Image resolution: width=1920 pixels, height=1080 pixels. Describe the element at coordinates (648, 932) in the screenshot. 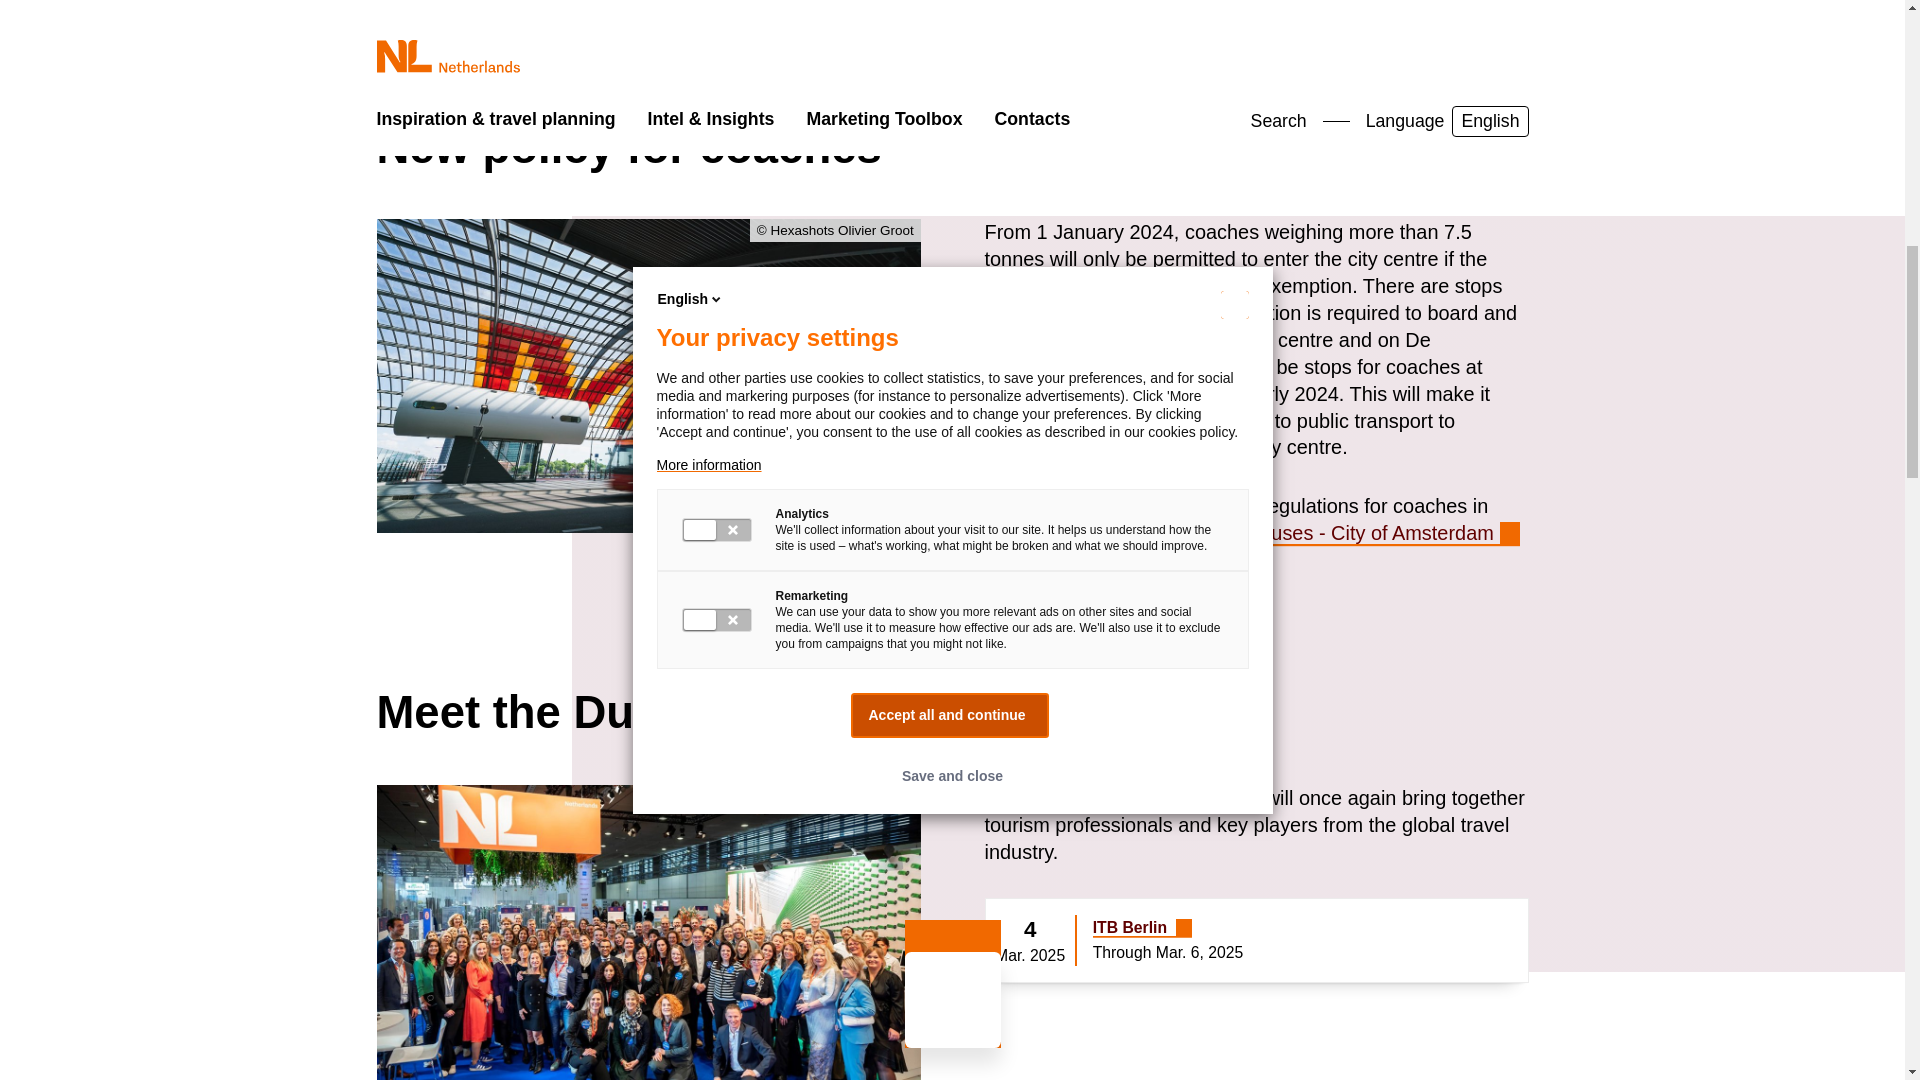

I see `ITB 2024 Team Netherlands ` at that location.